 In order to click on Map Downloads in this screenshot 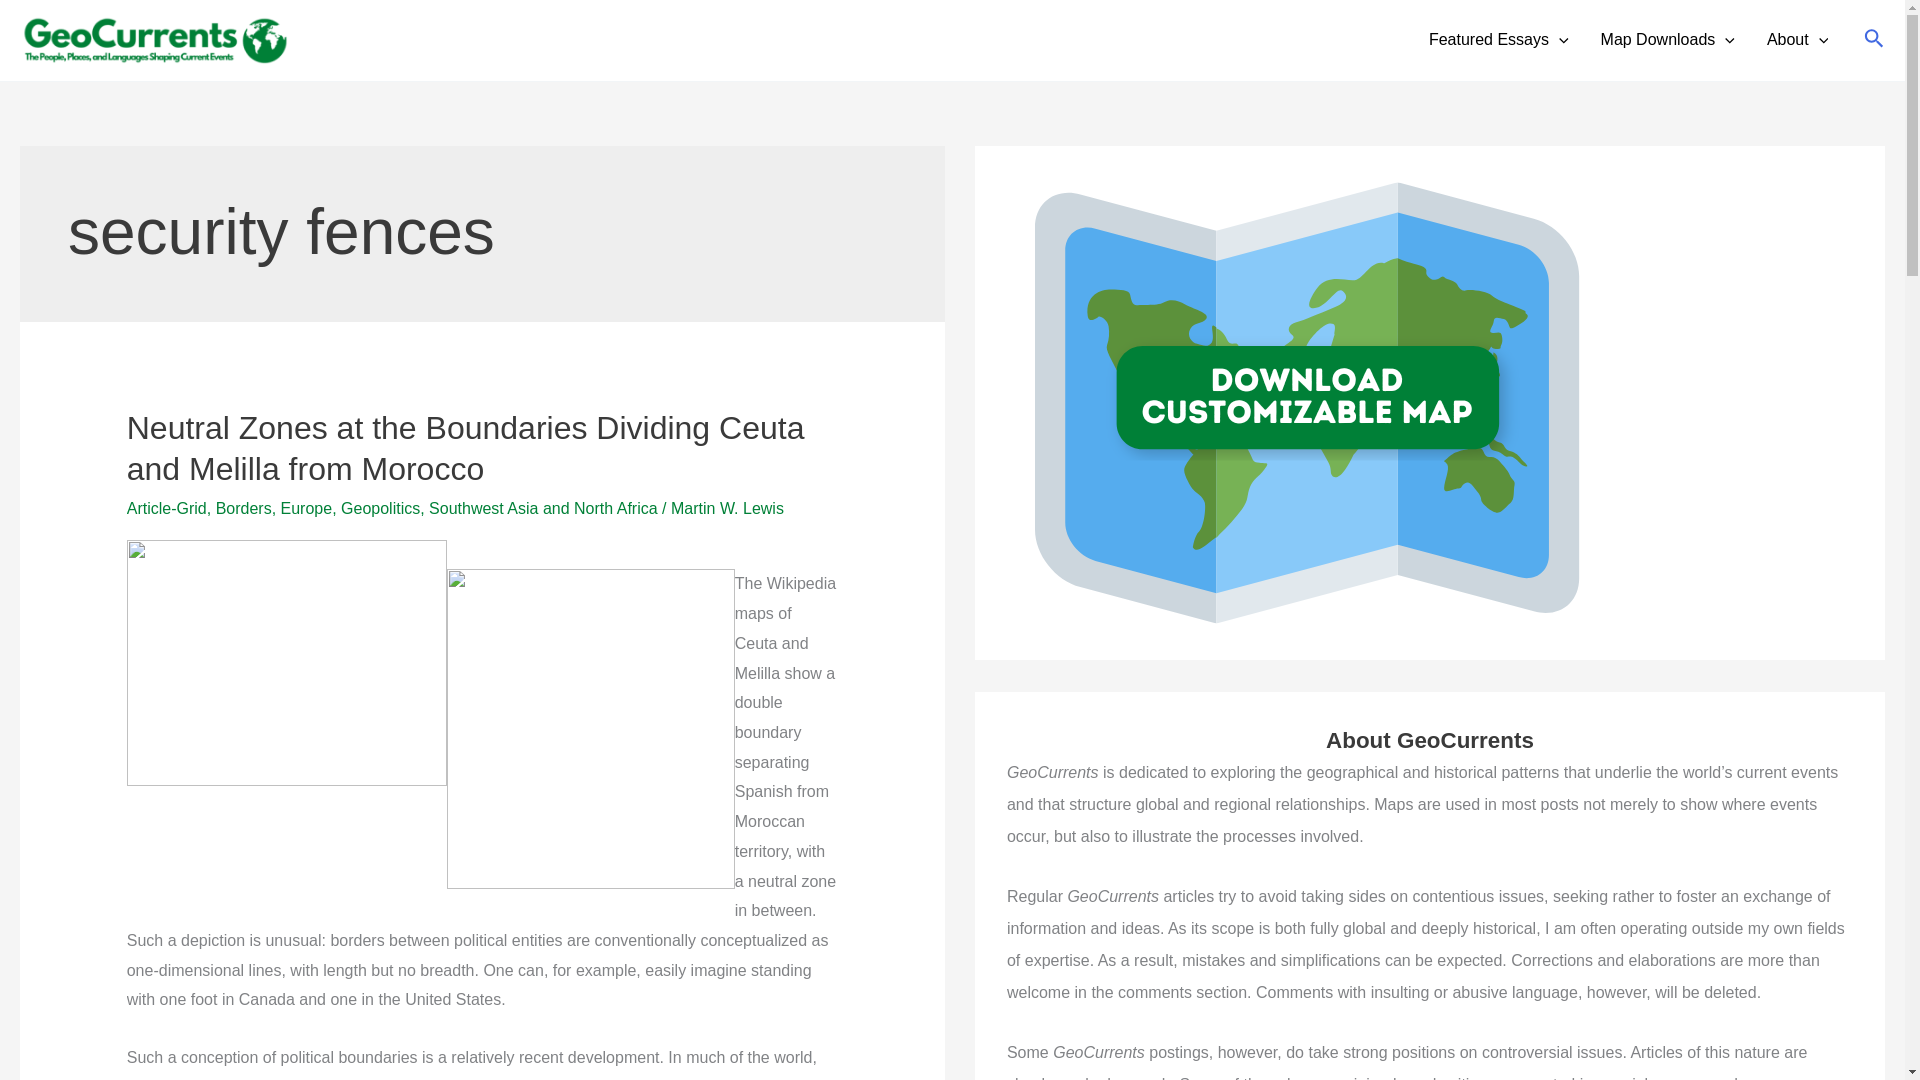, I will do `click(1668, 40)`.